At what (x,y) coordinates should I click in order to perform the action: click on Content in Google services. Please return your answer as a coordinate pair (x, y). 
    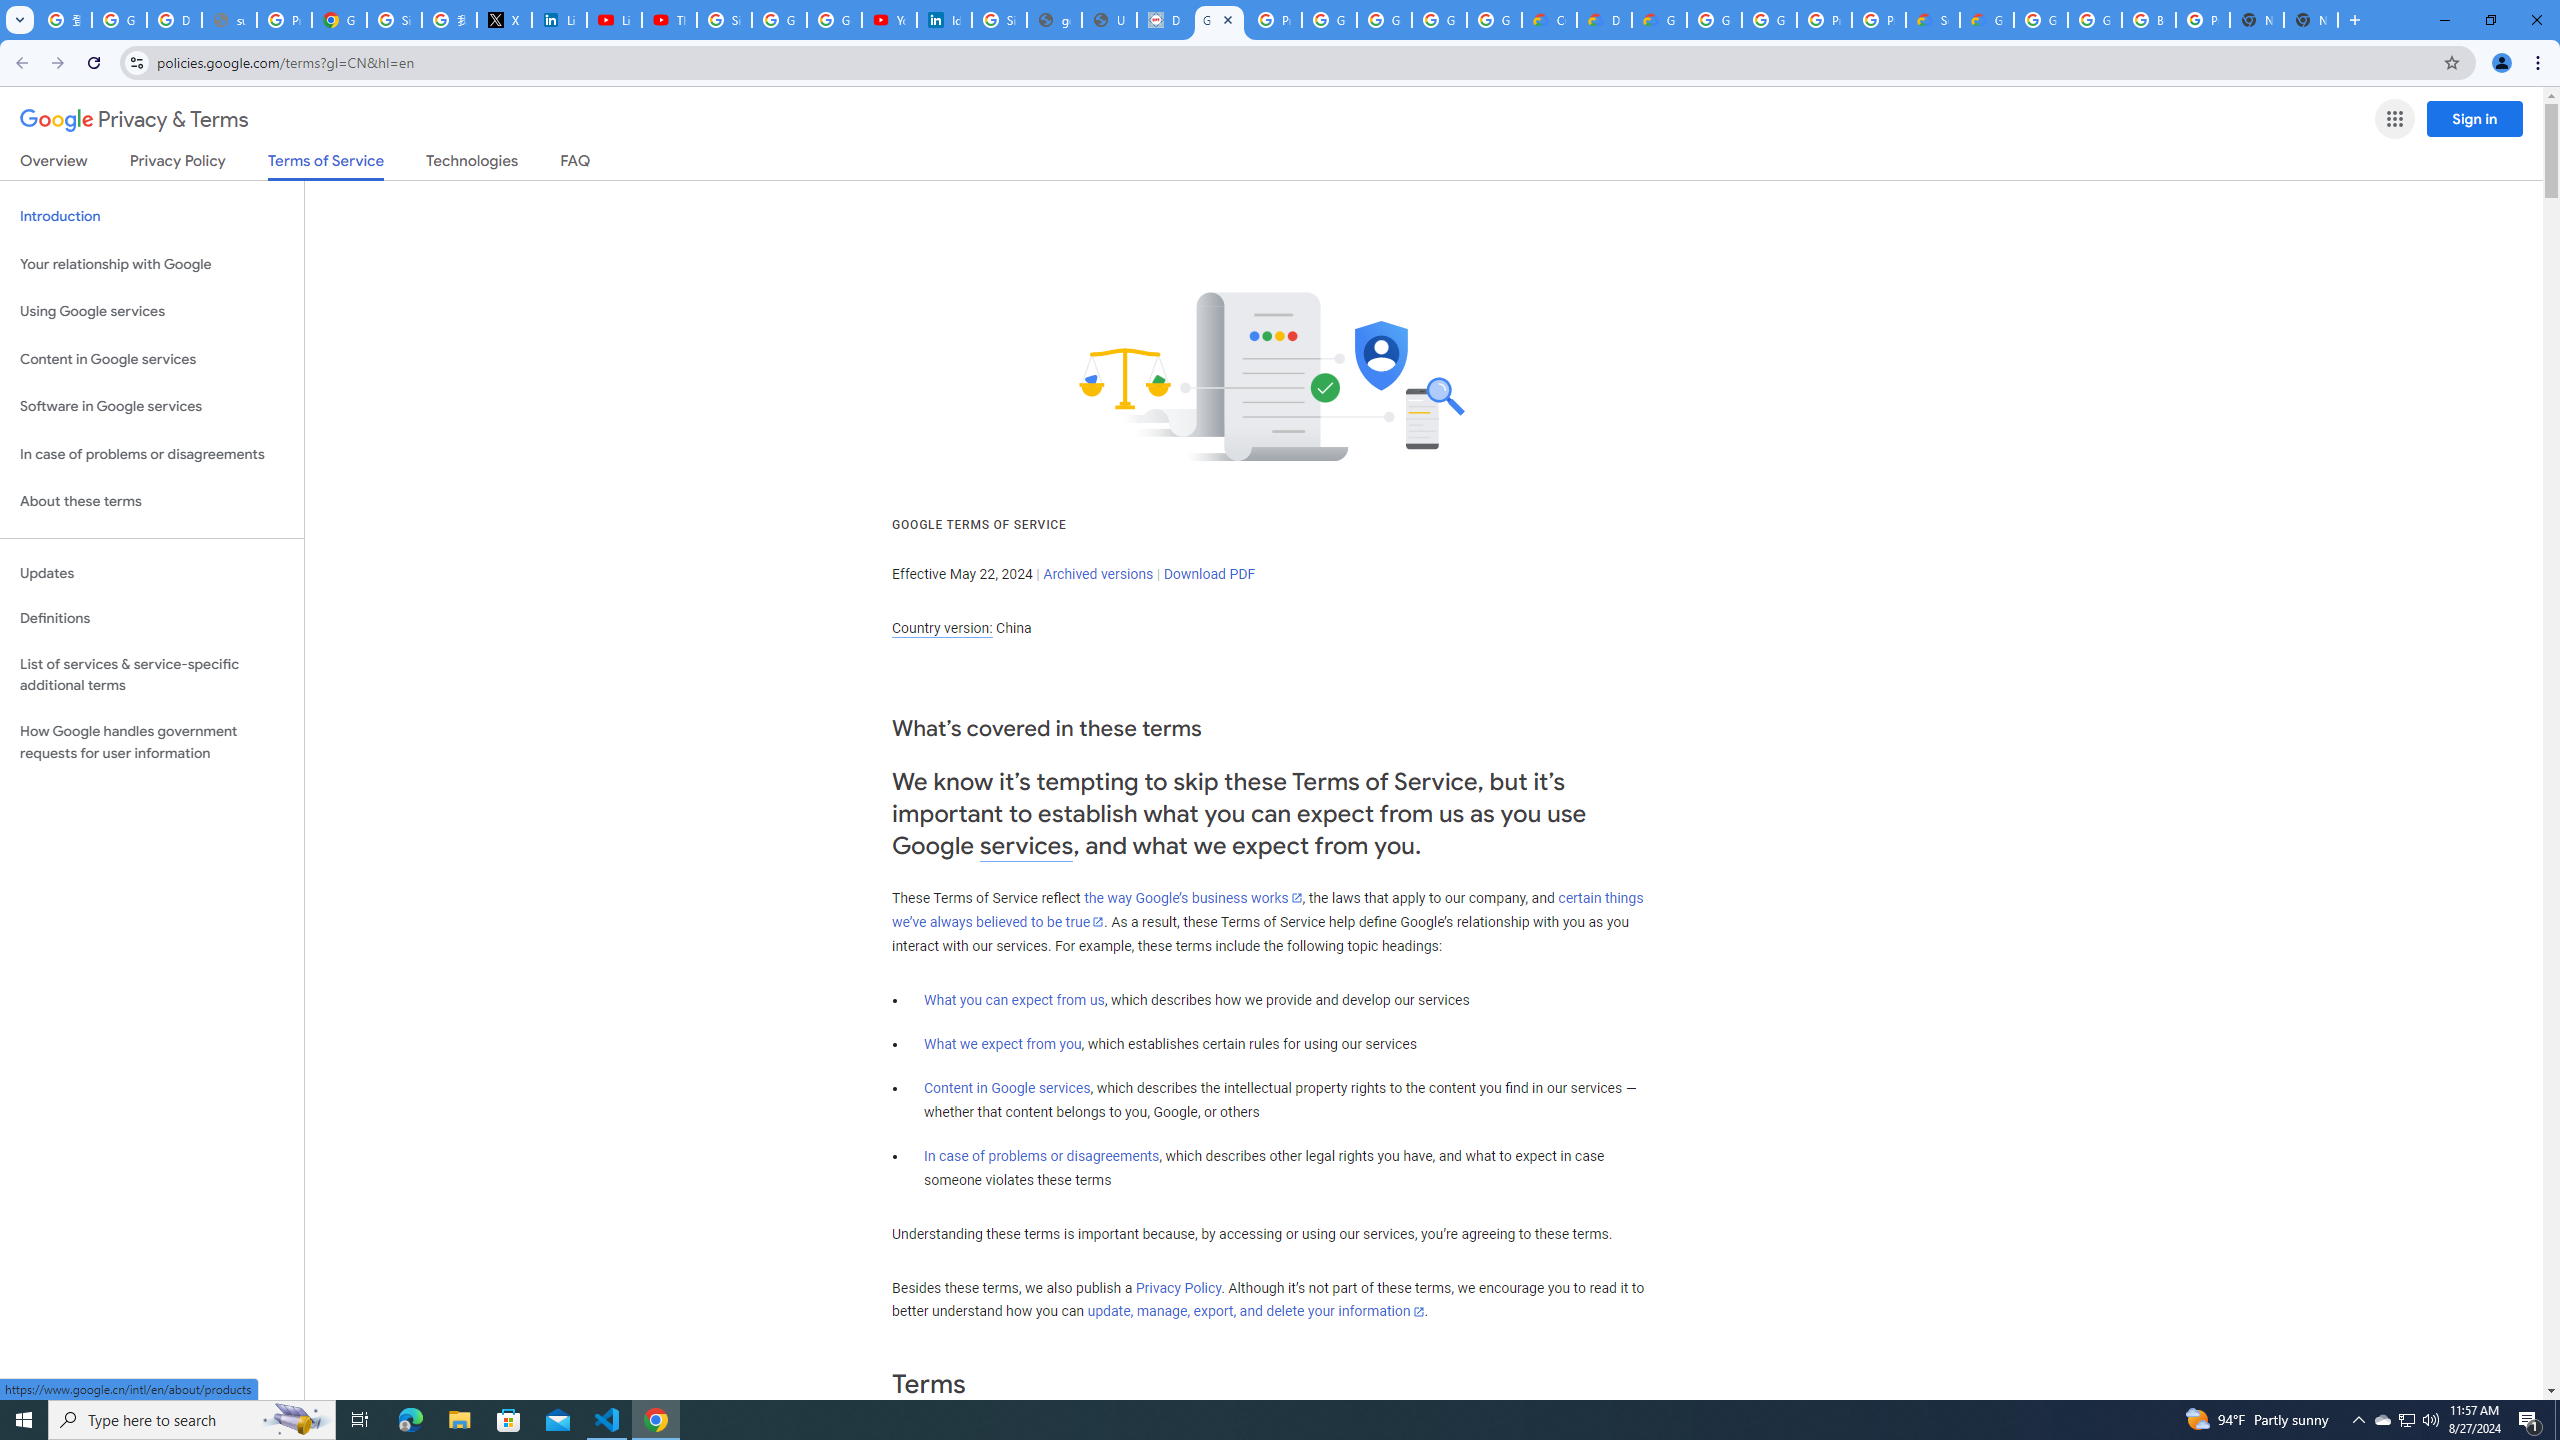
    Looking at the image, I should click on (1007, 1088).